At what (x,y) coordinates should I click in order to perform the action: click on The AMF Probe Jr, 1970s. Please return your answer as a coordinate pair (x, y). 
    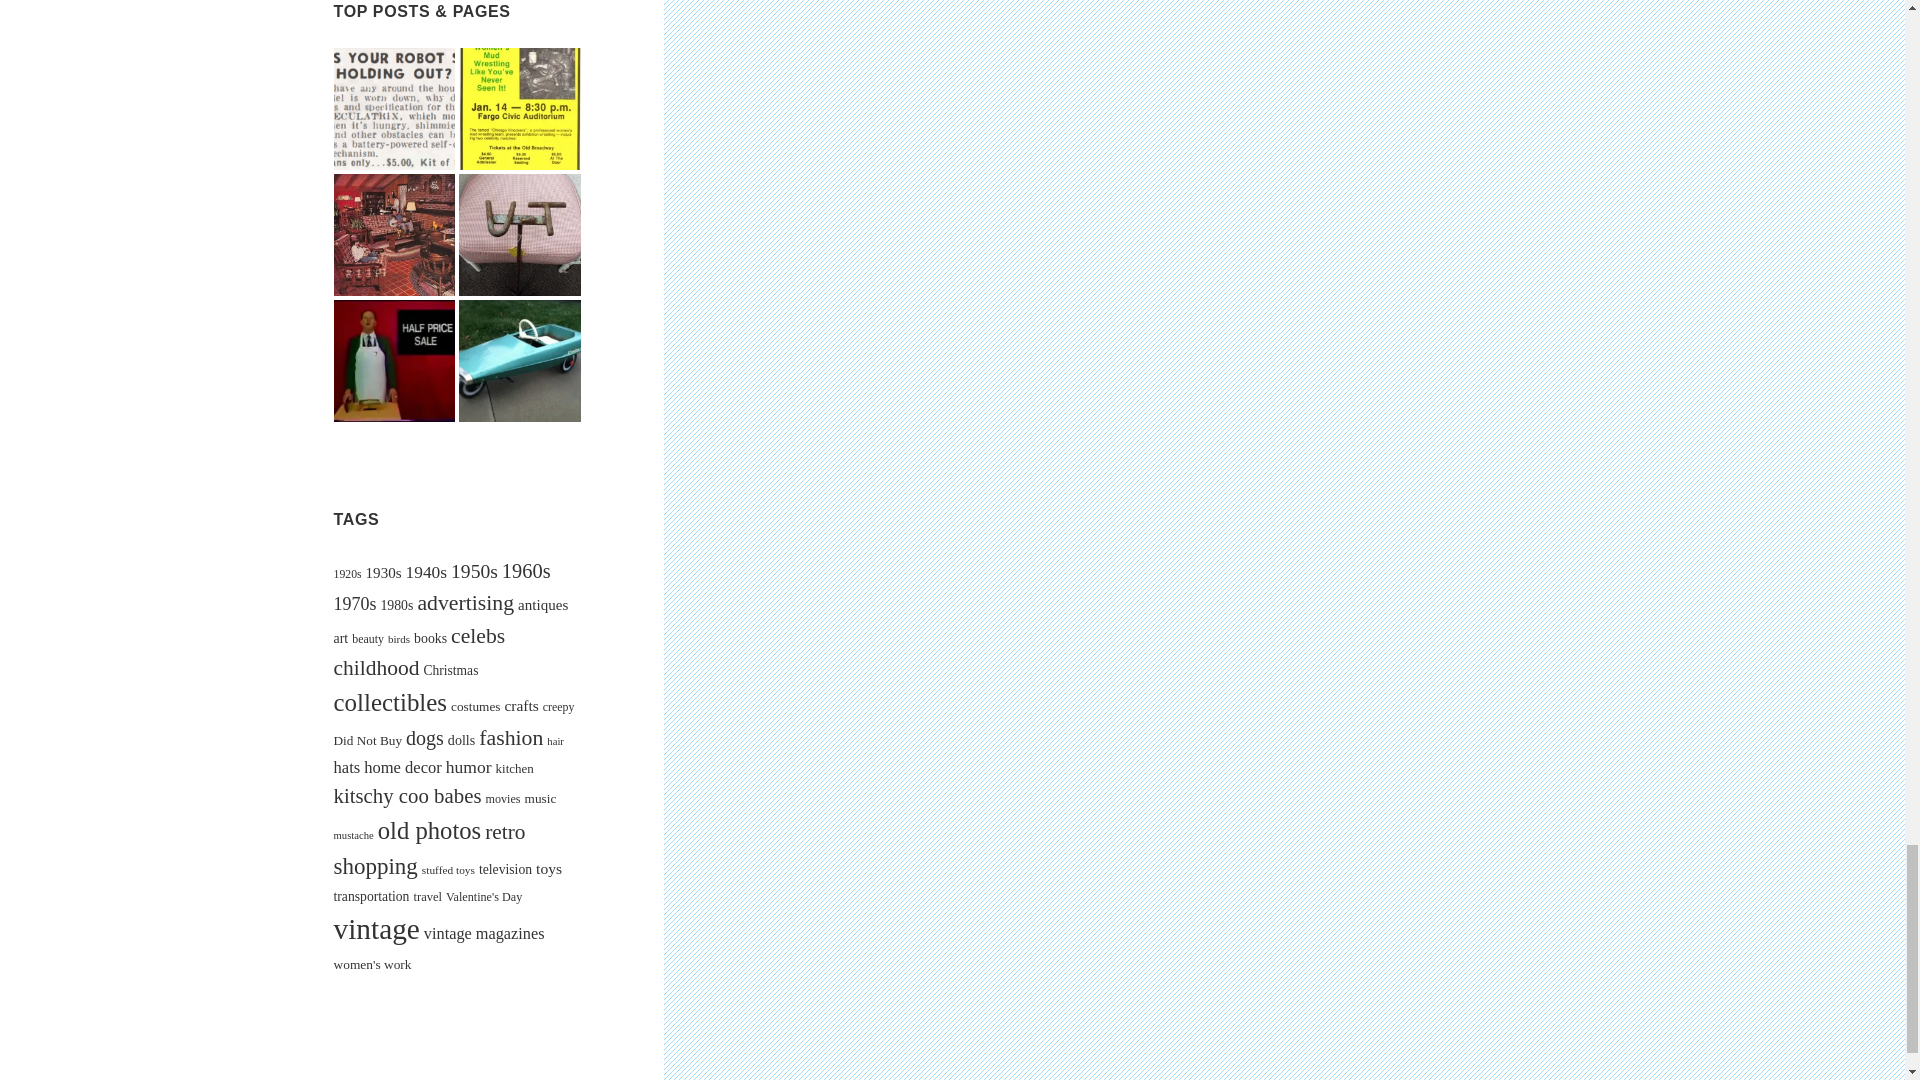
    Looking at the image, I should click on (520, 361).